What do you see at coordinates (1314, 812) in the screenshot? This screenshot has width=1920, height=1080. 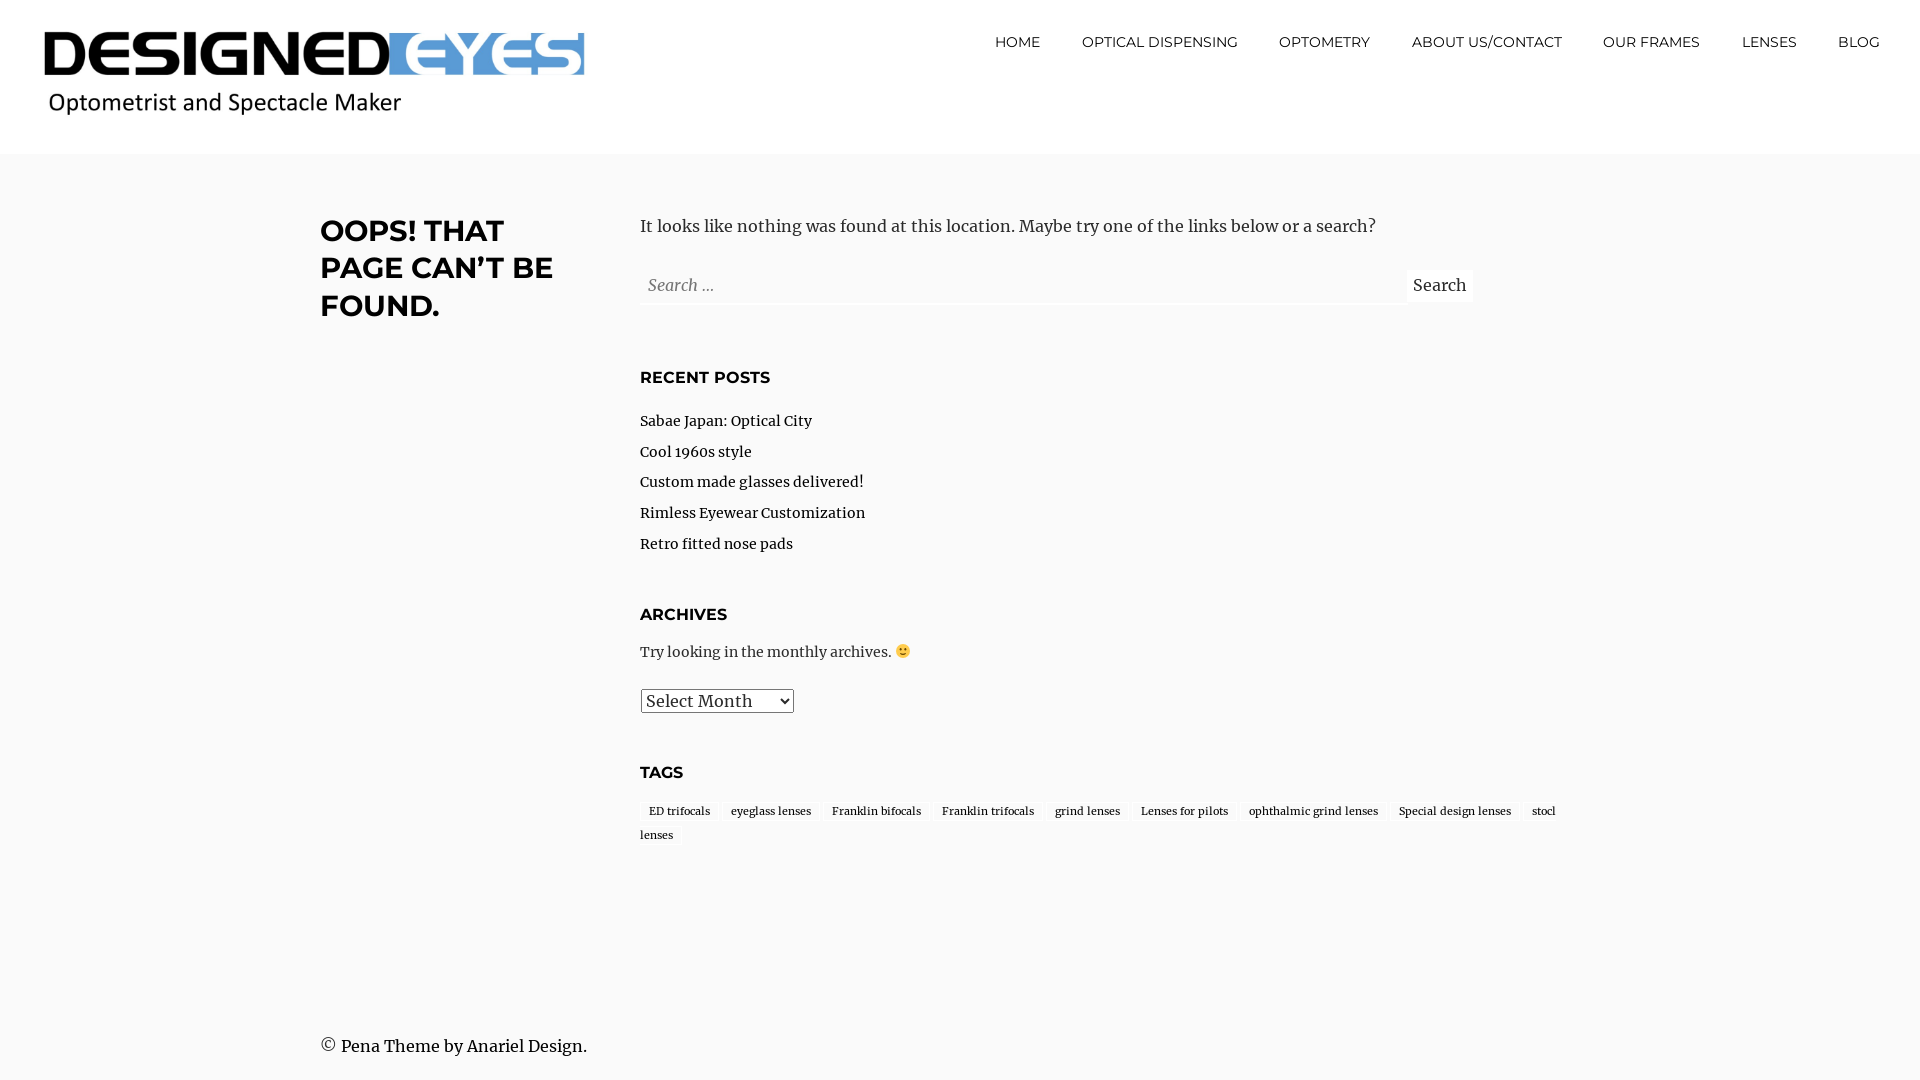 I see `ophthalmic grind lenses` at bounding box center [1314, 812].